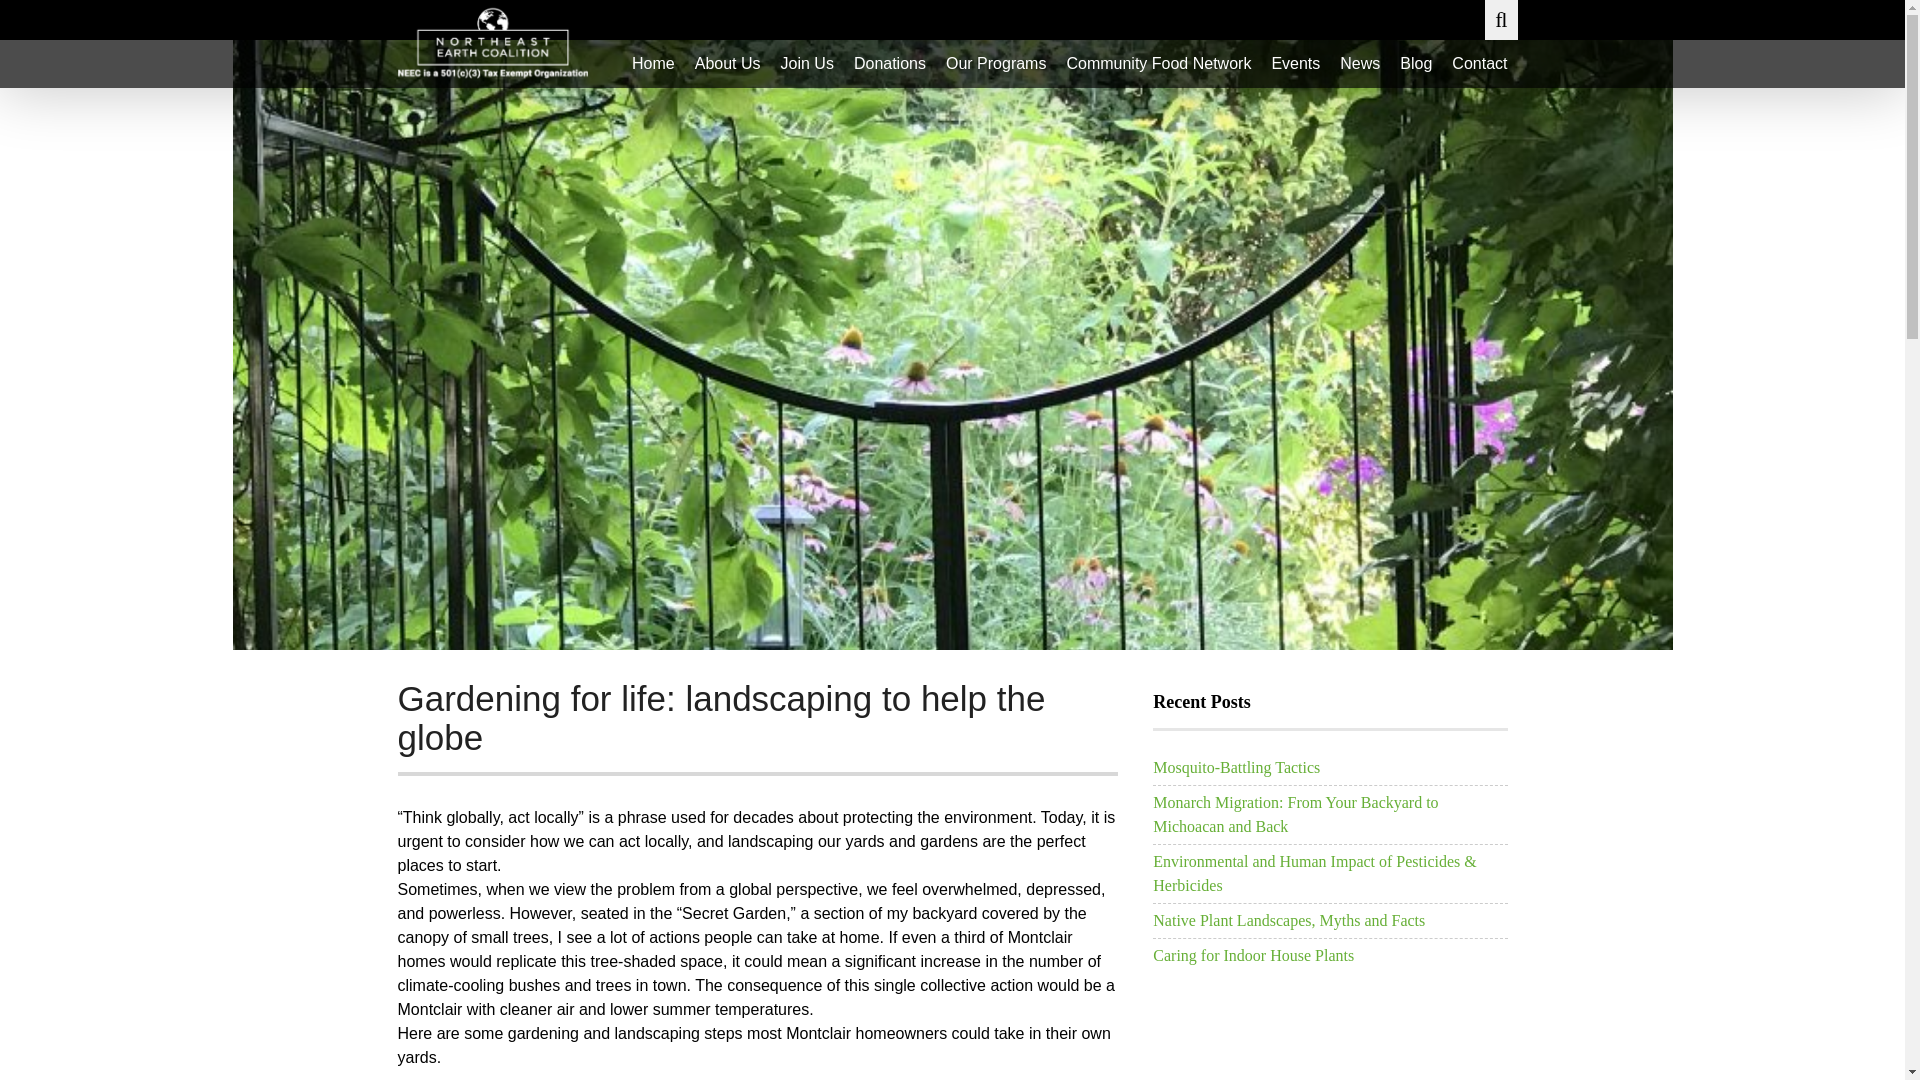  What do you see at coordinates (654, 63) in the screenshot?
I see `Home` at bounding box center [654, 63].